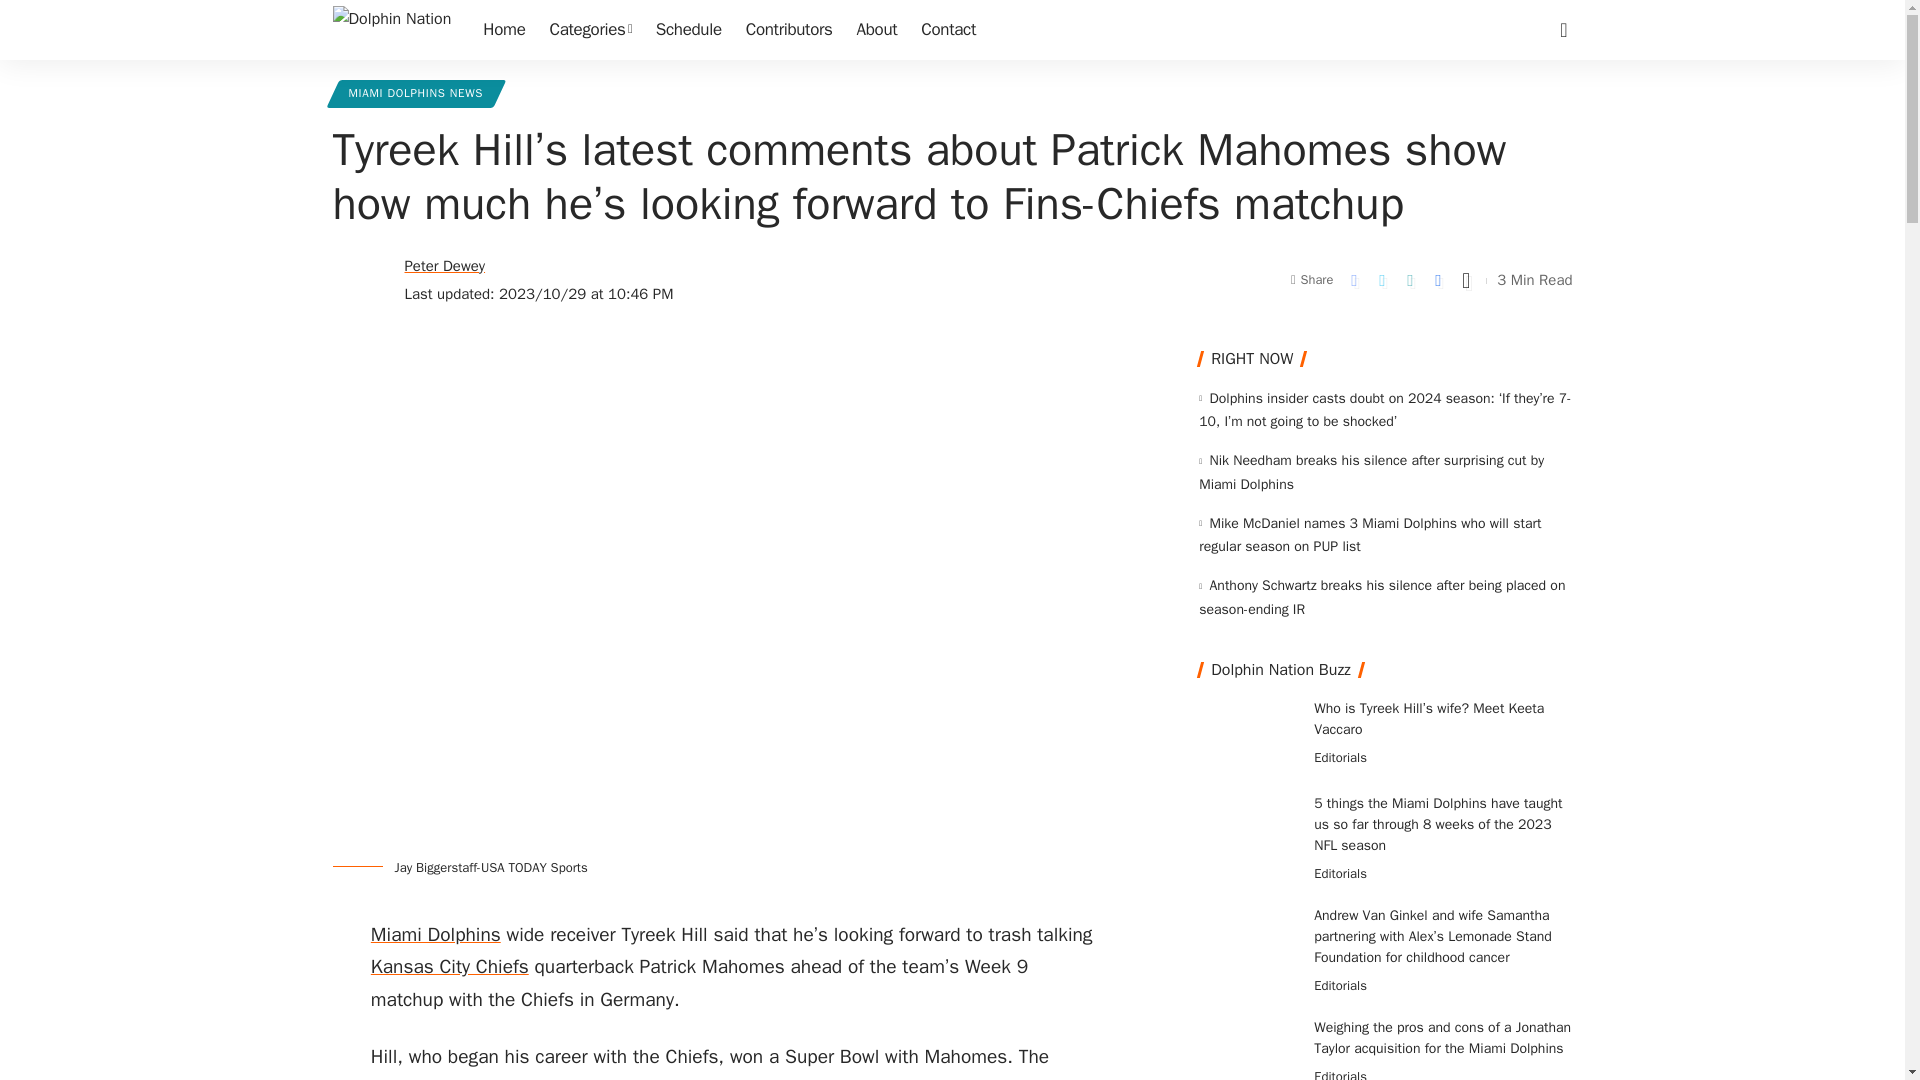  I want to click on Dolphin Nation, so click(392, 30).